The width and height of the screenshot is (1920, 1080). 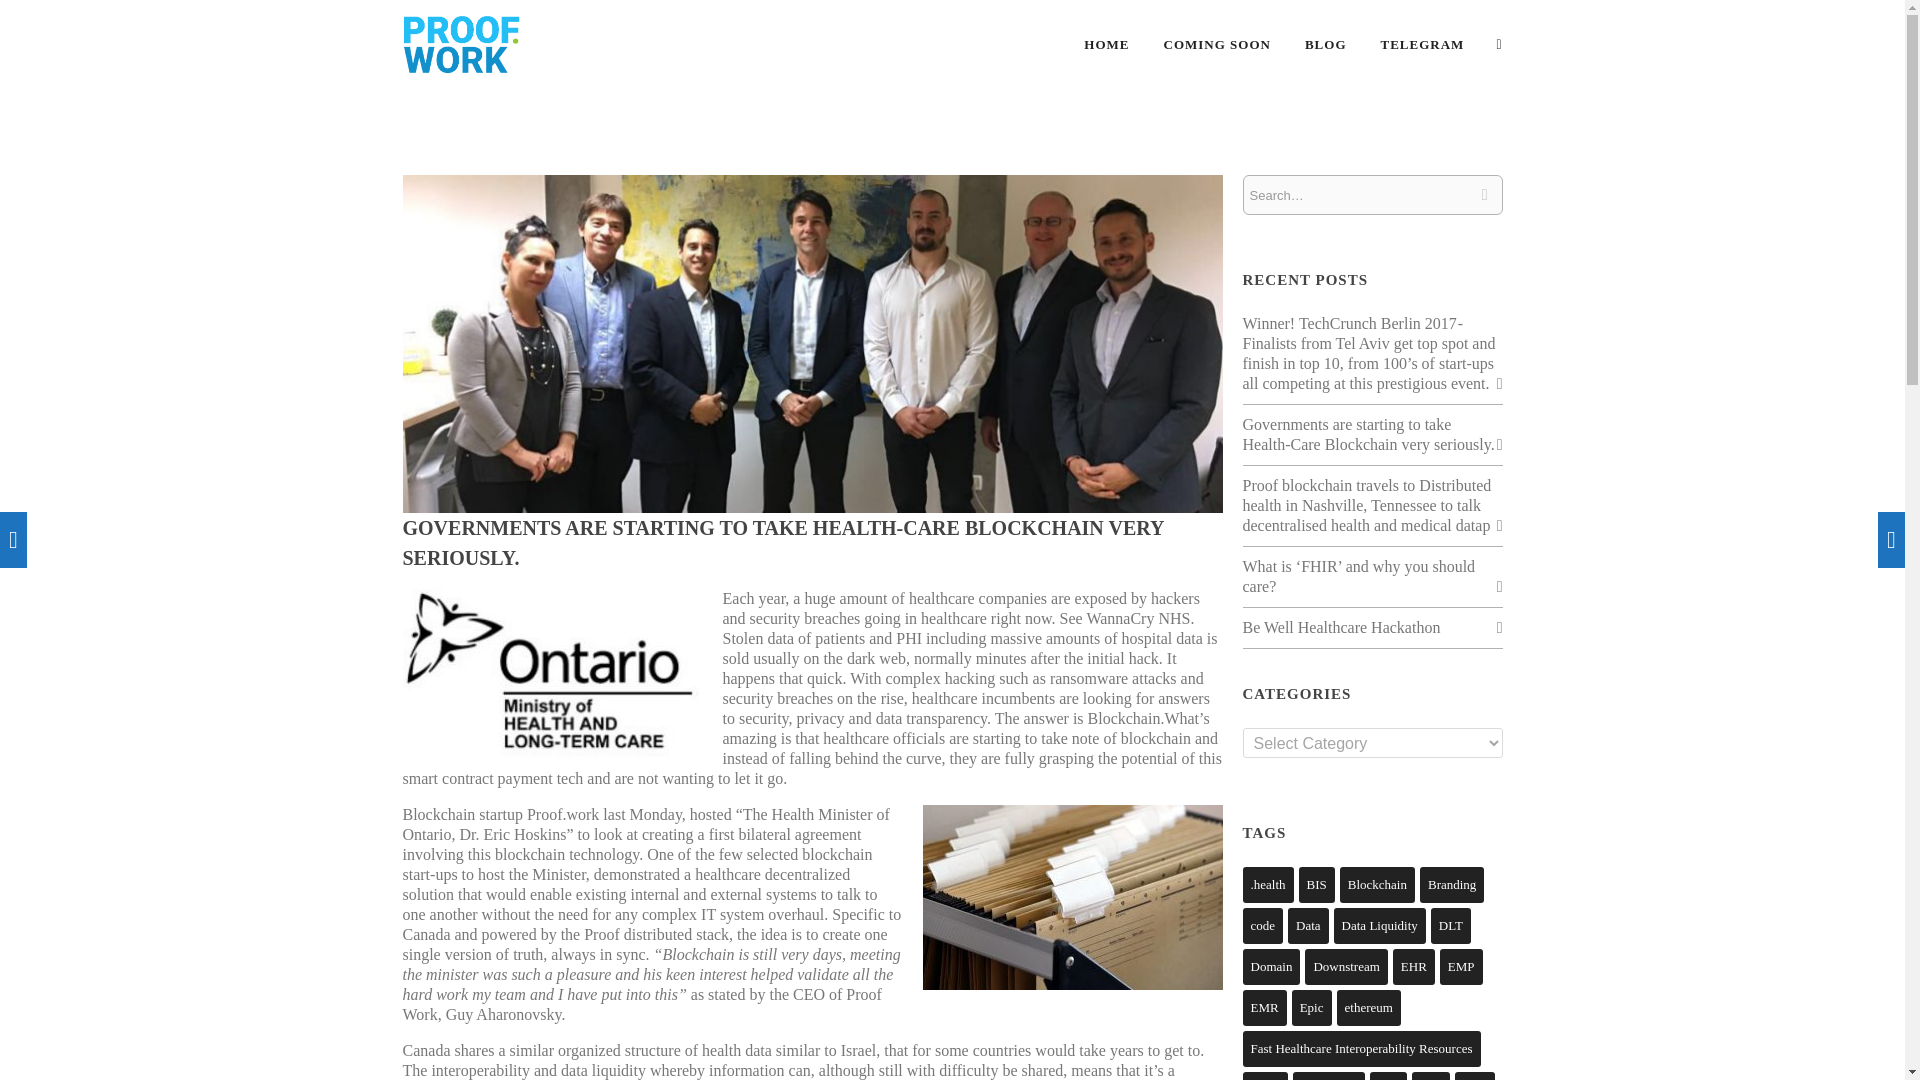 What do you see at coordinates (1422, 44) in the screenshot?
I see `TELEGRAM` at bounding box center [1422, 44].